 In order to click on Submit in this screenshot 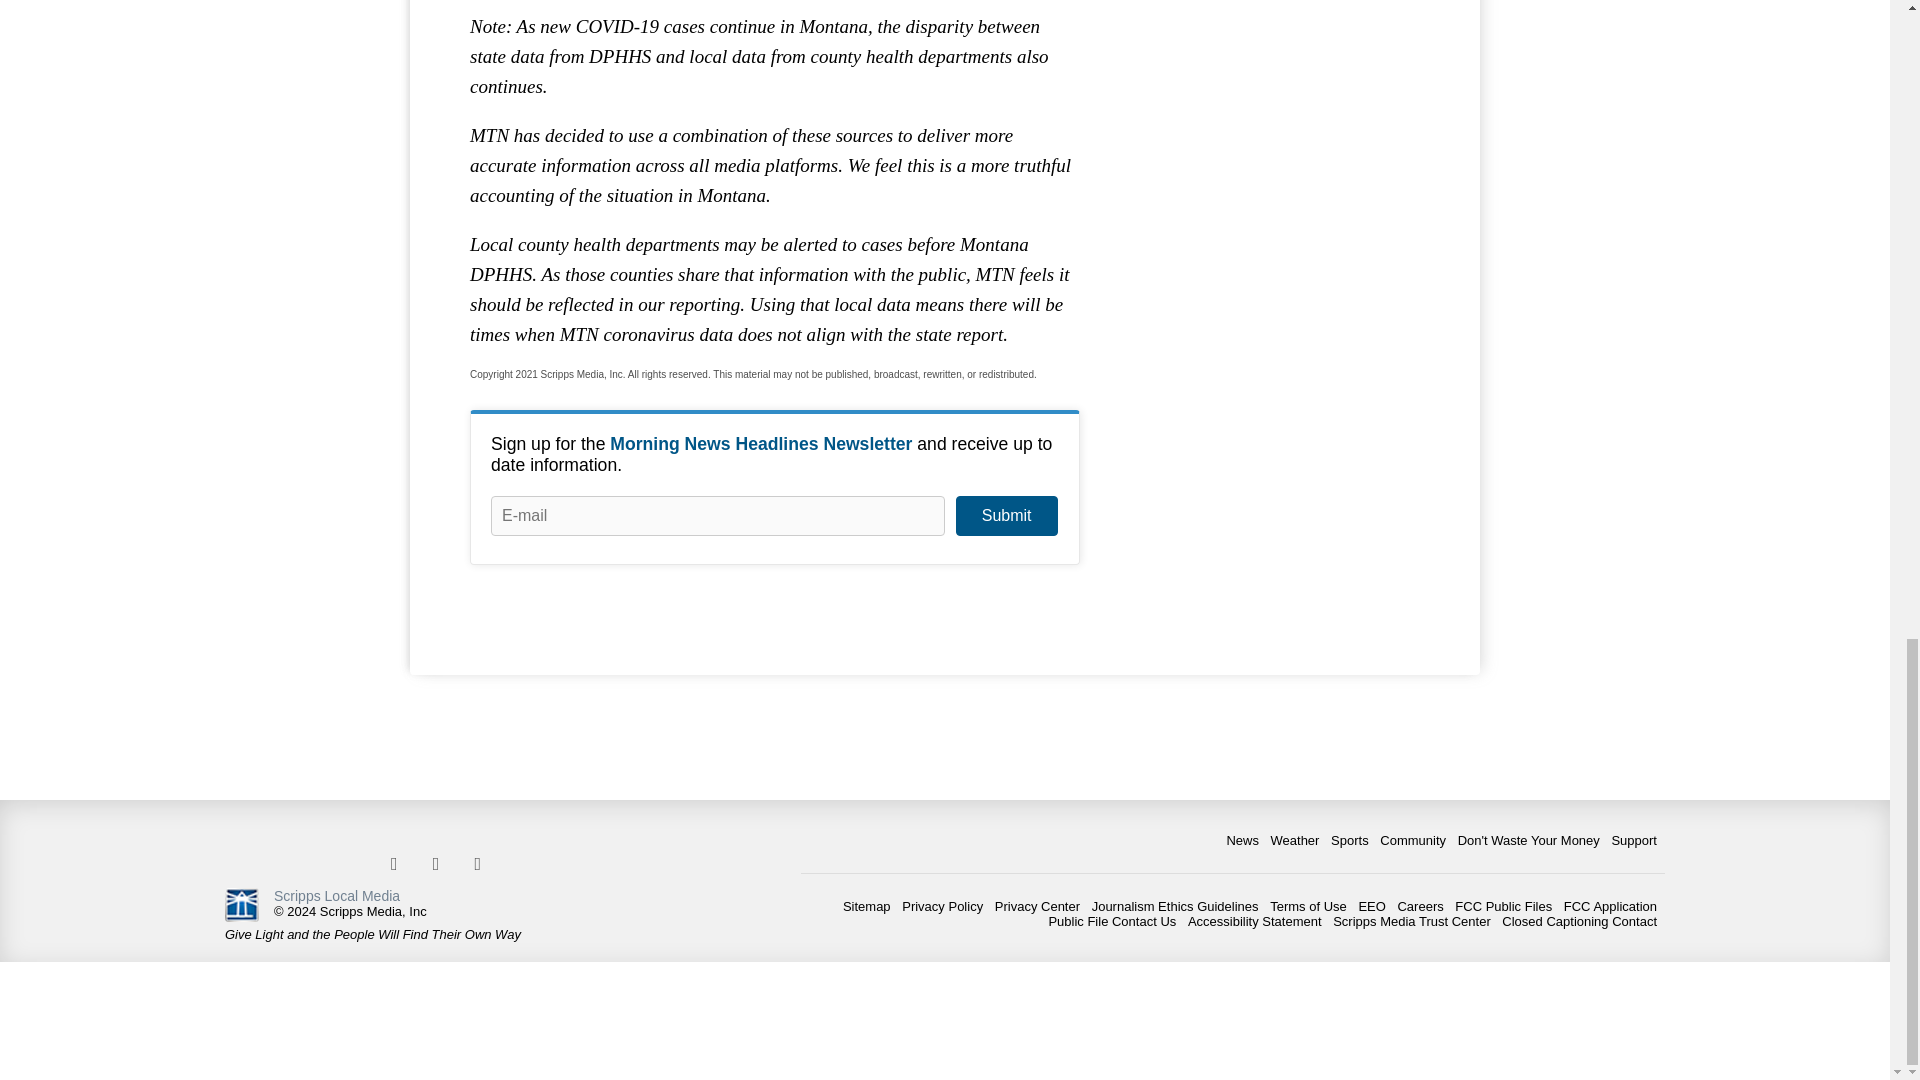, I will do `click(1006, 515)`.